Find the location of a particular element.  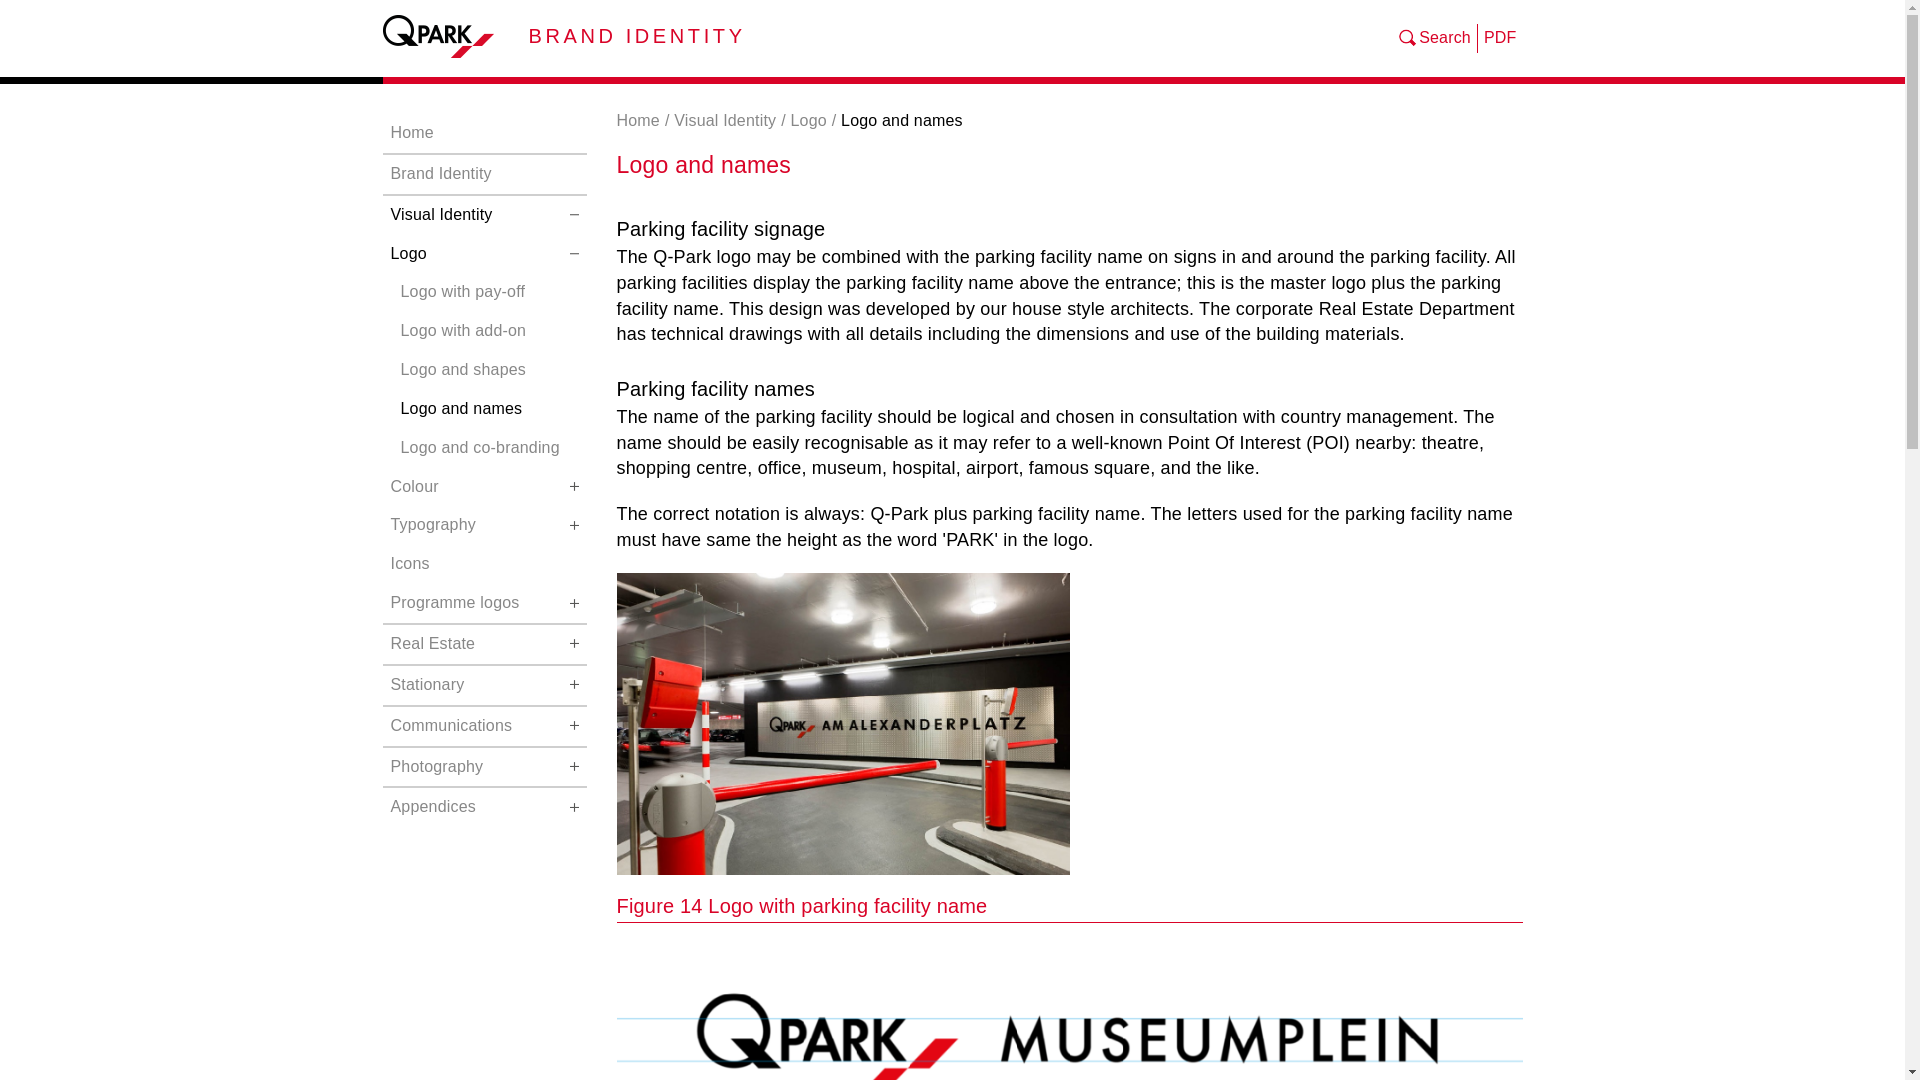

PDF is located at coordinates (1500, 38).